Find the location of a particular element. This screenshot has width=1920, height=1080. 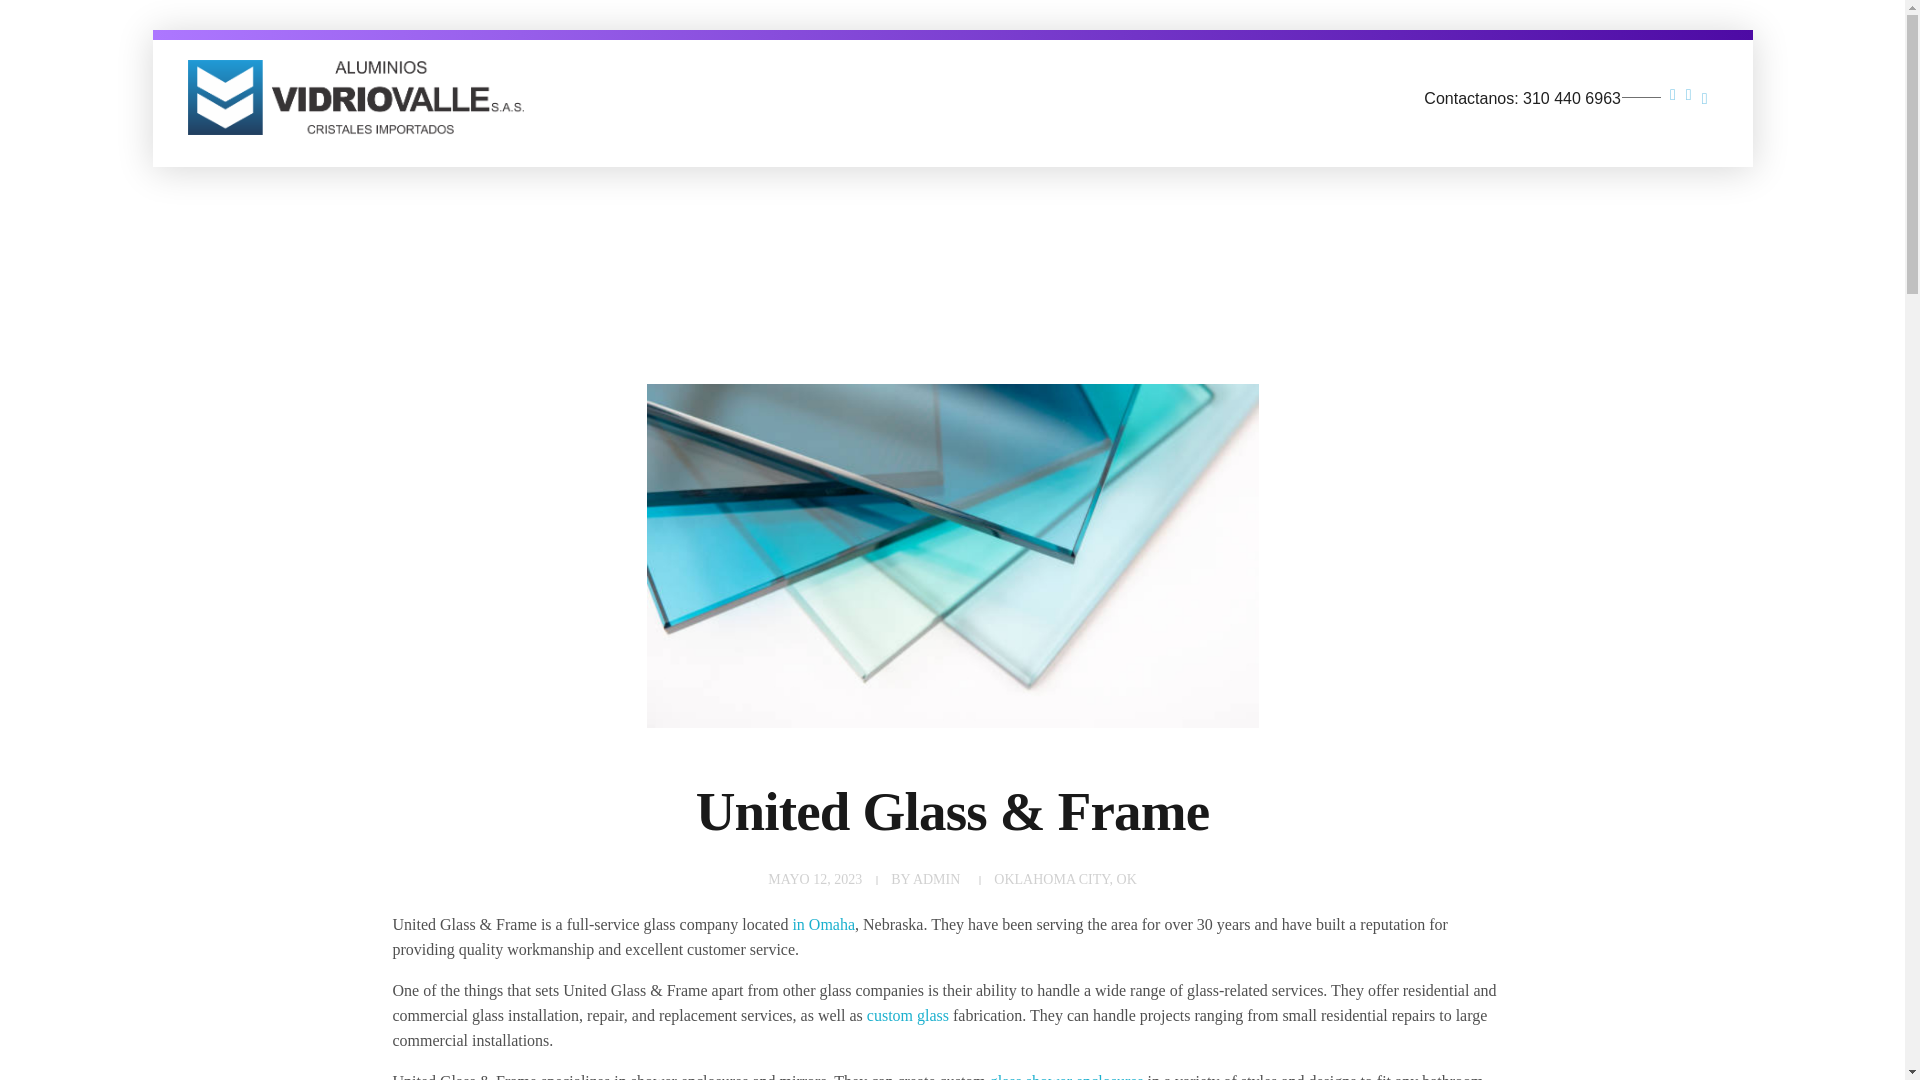

View all posts in Oklahoma City, OK is located at coordinates (1065, 880).